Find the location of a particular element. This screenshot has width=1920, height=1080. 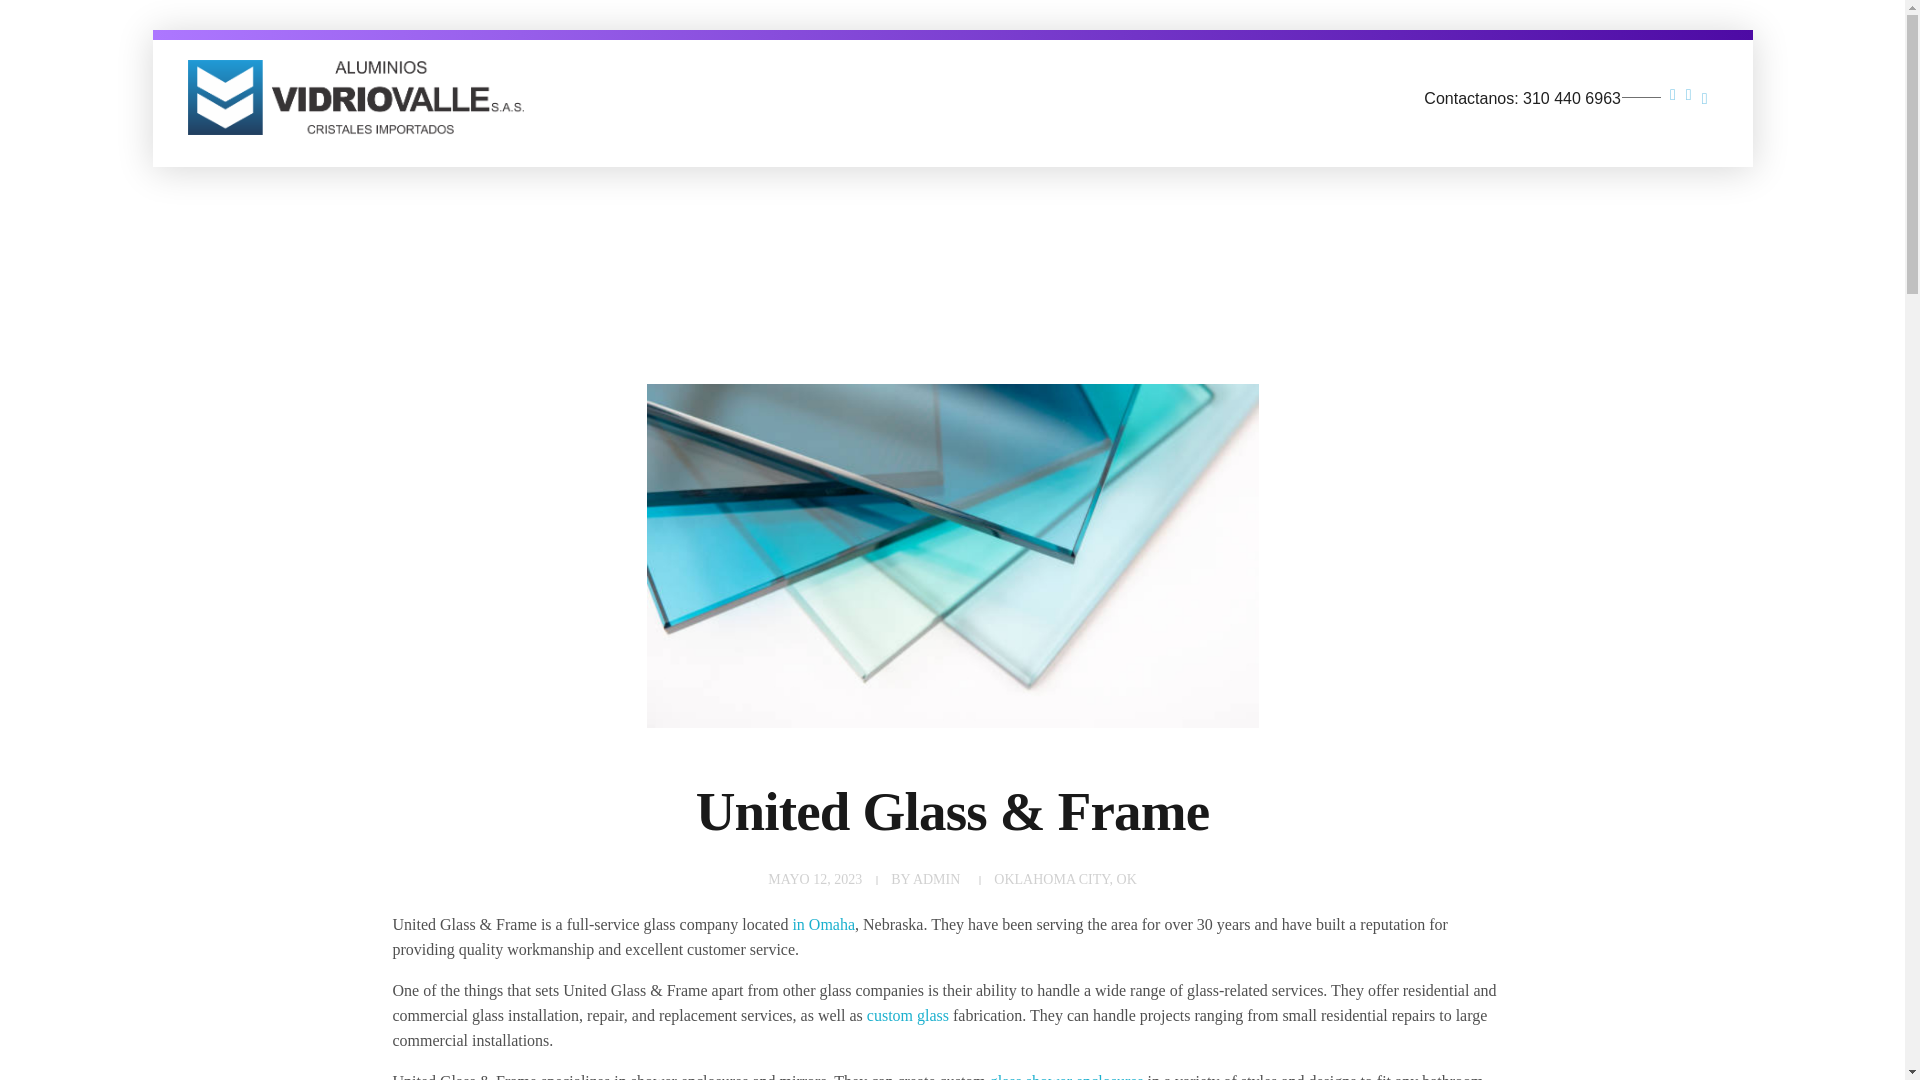

View all posts in Oklahoma City, OK is located at coordinates (1065, 880).